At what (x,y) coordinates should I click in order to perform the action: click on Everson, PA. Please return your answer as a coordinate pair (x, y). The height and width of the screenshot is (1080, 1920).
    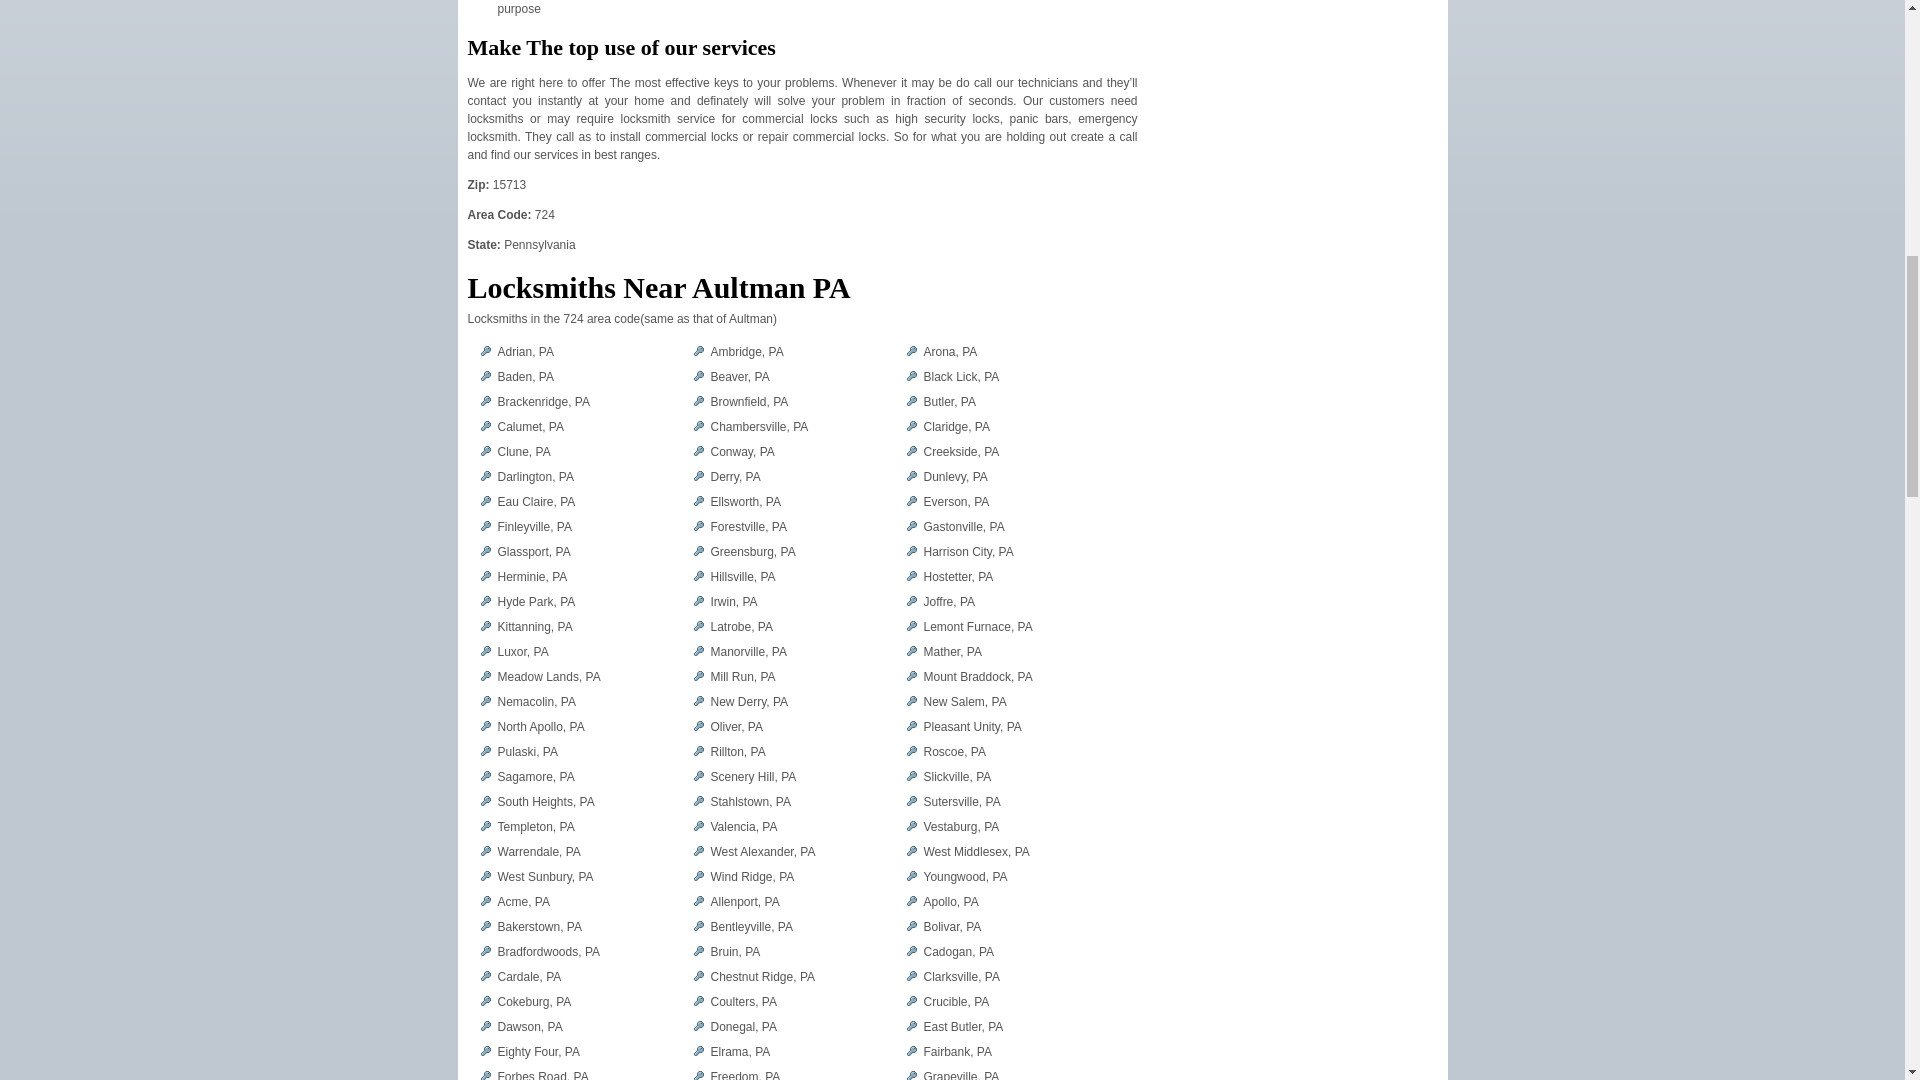
    Looking at the image, I should click on (956, 501).